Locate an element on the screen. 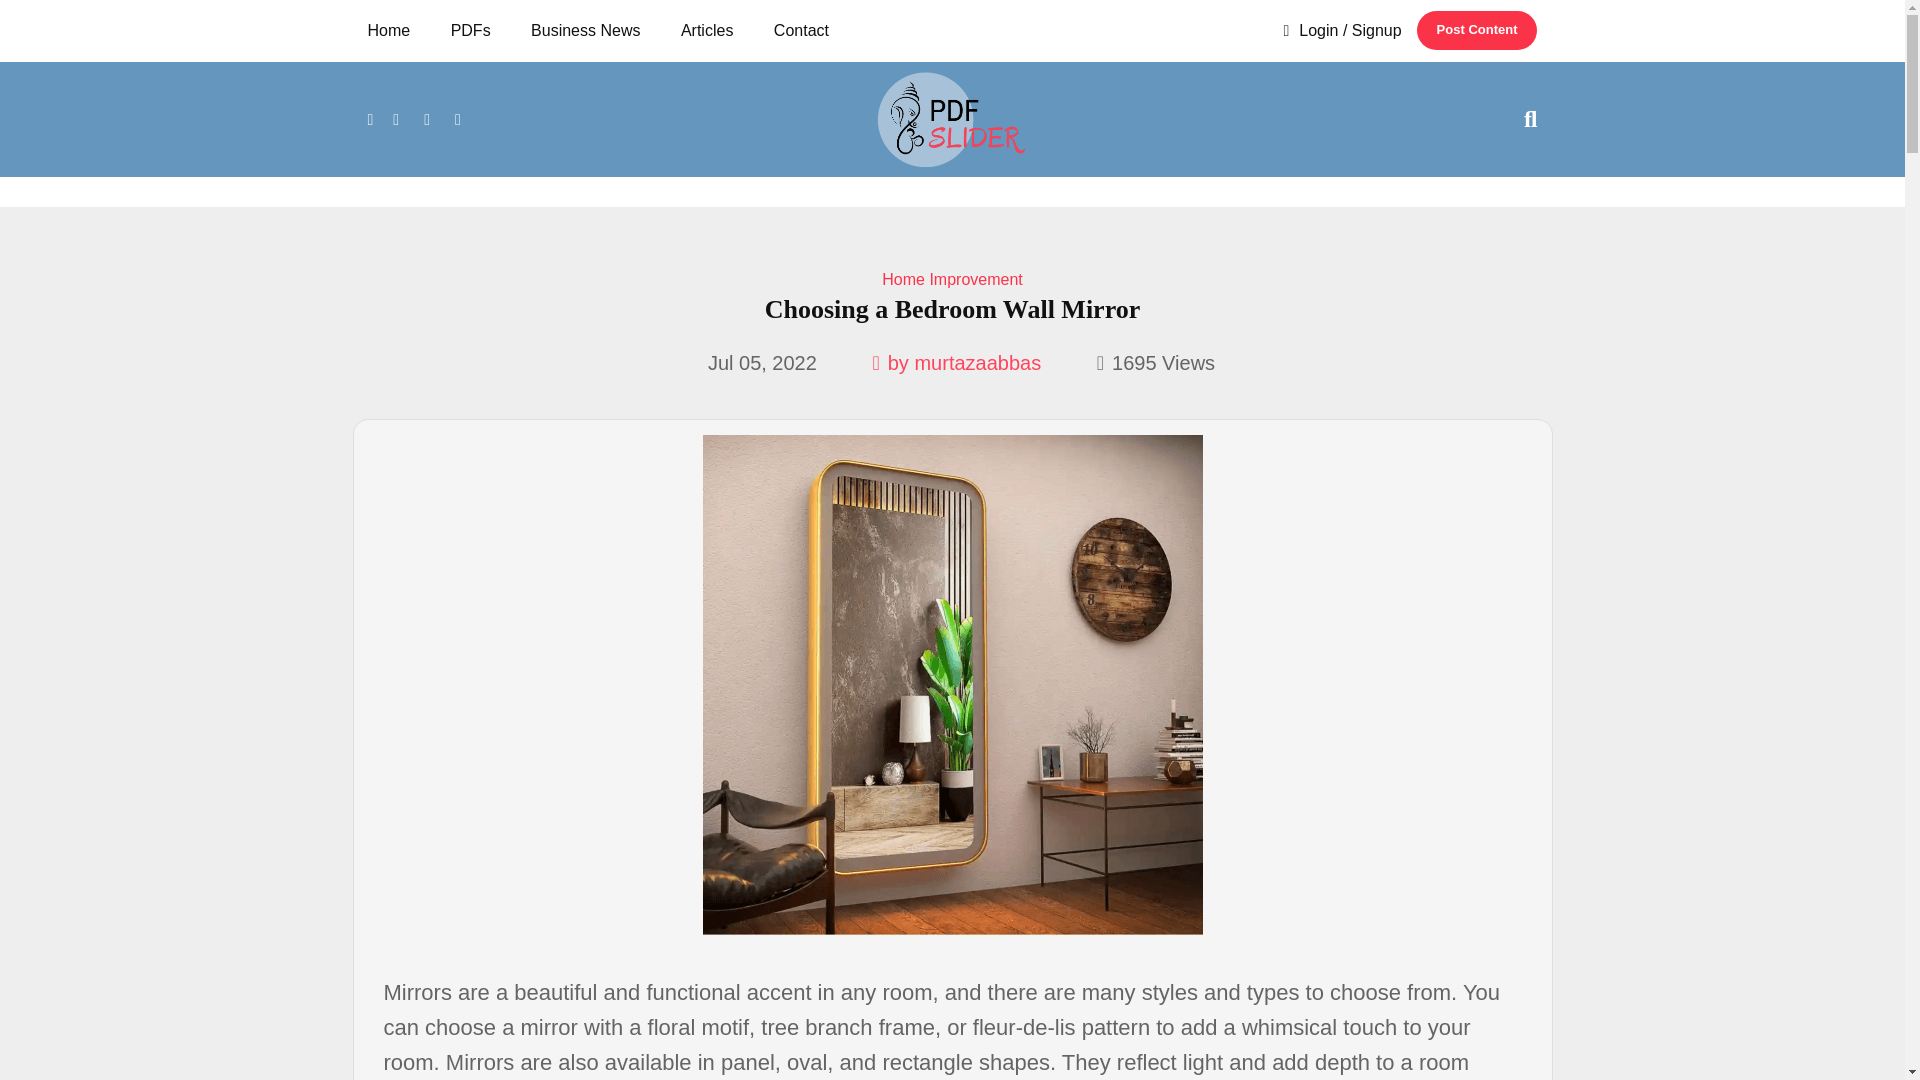 The width and height of the screenshot is (1920, 1080). Articles is located at coordinates (707, 30).